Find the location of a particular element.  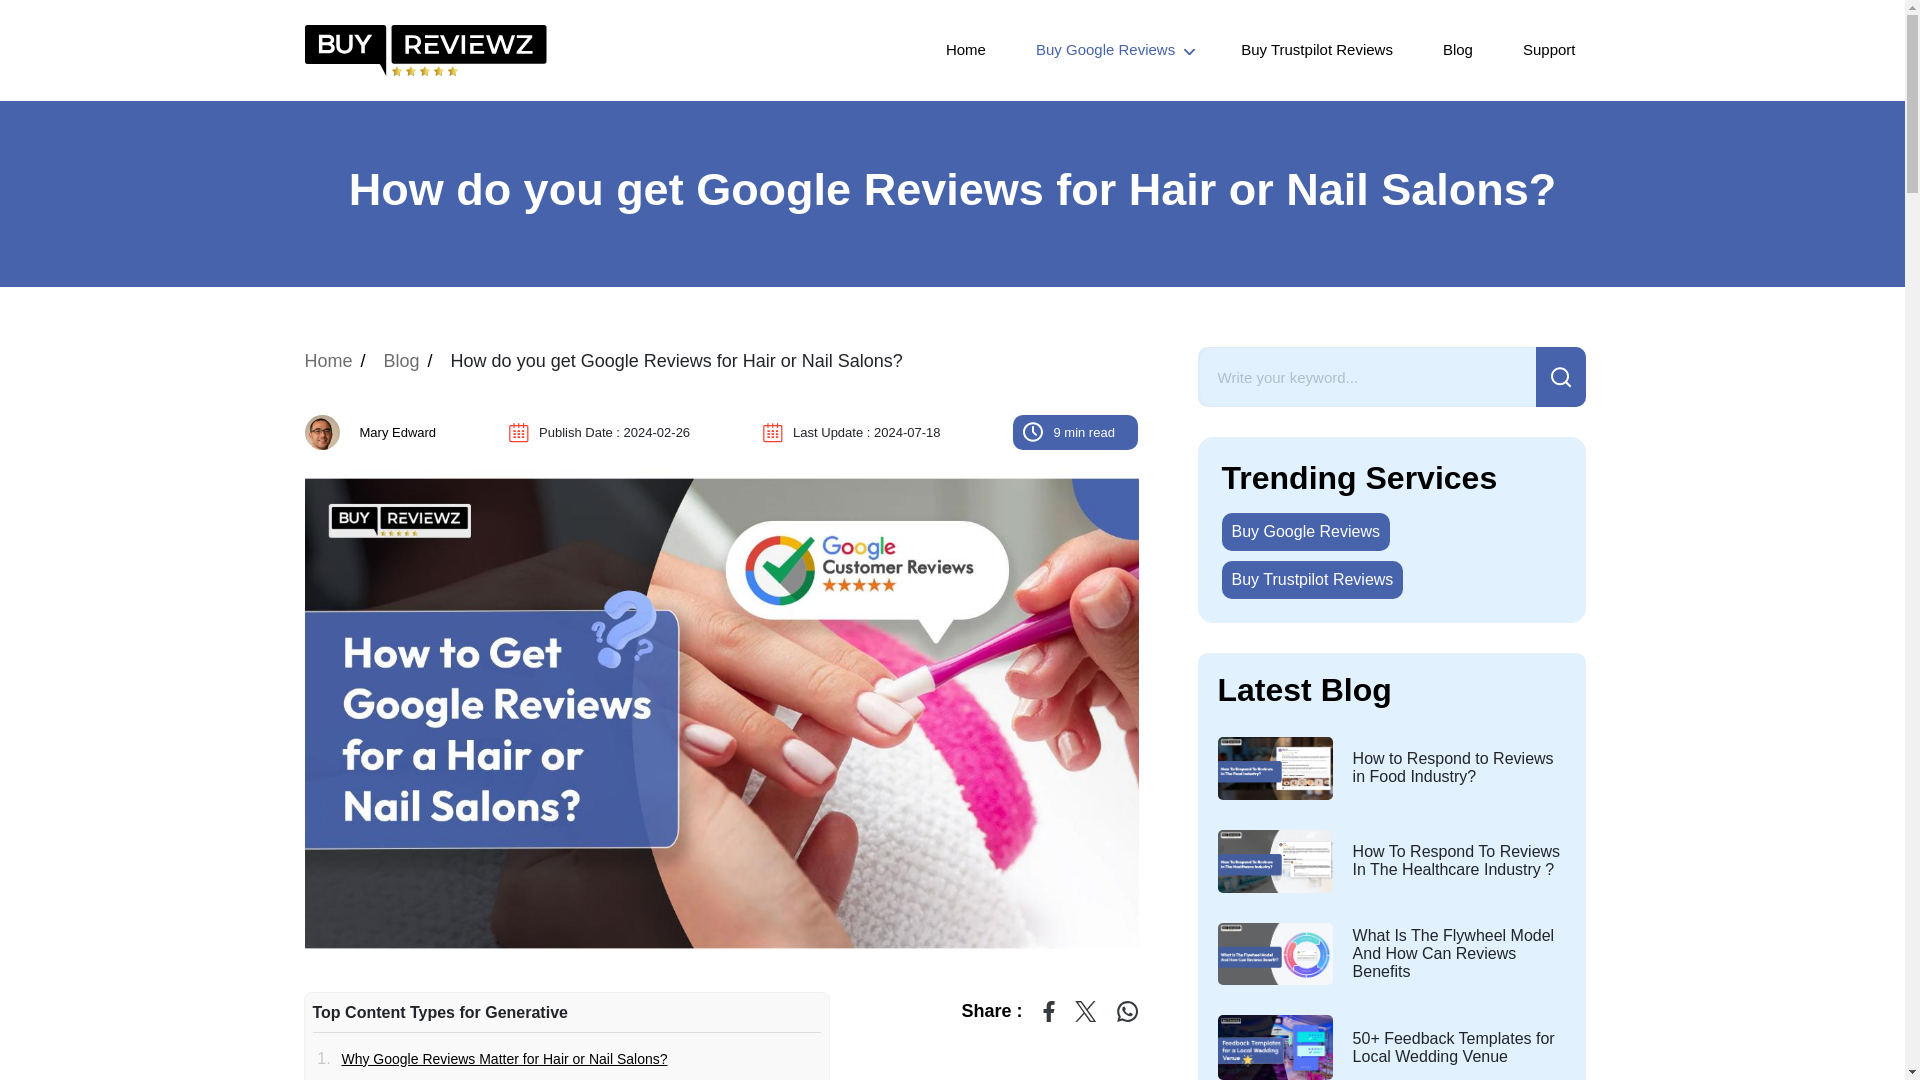

Home is located at coordinates (966, 50).